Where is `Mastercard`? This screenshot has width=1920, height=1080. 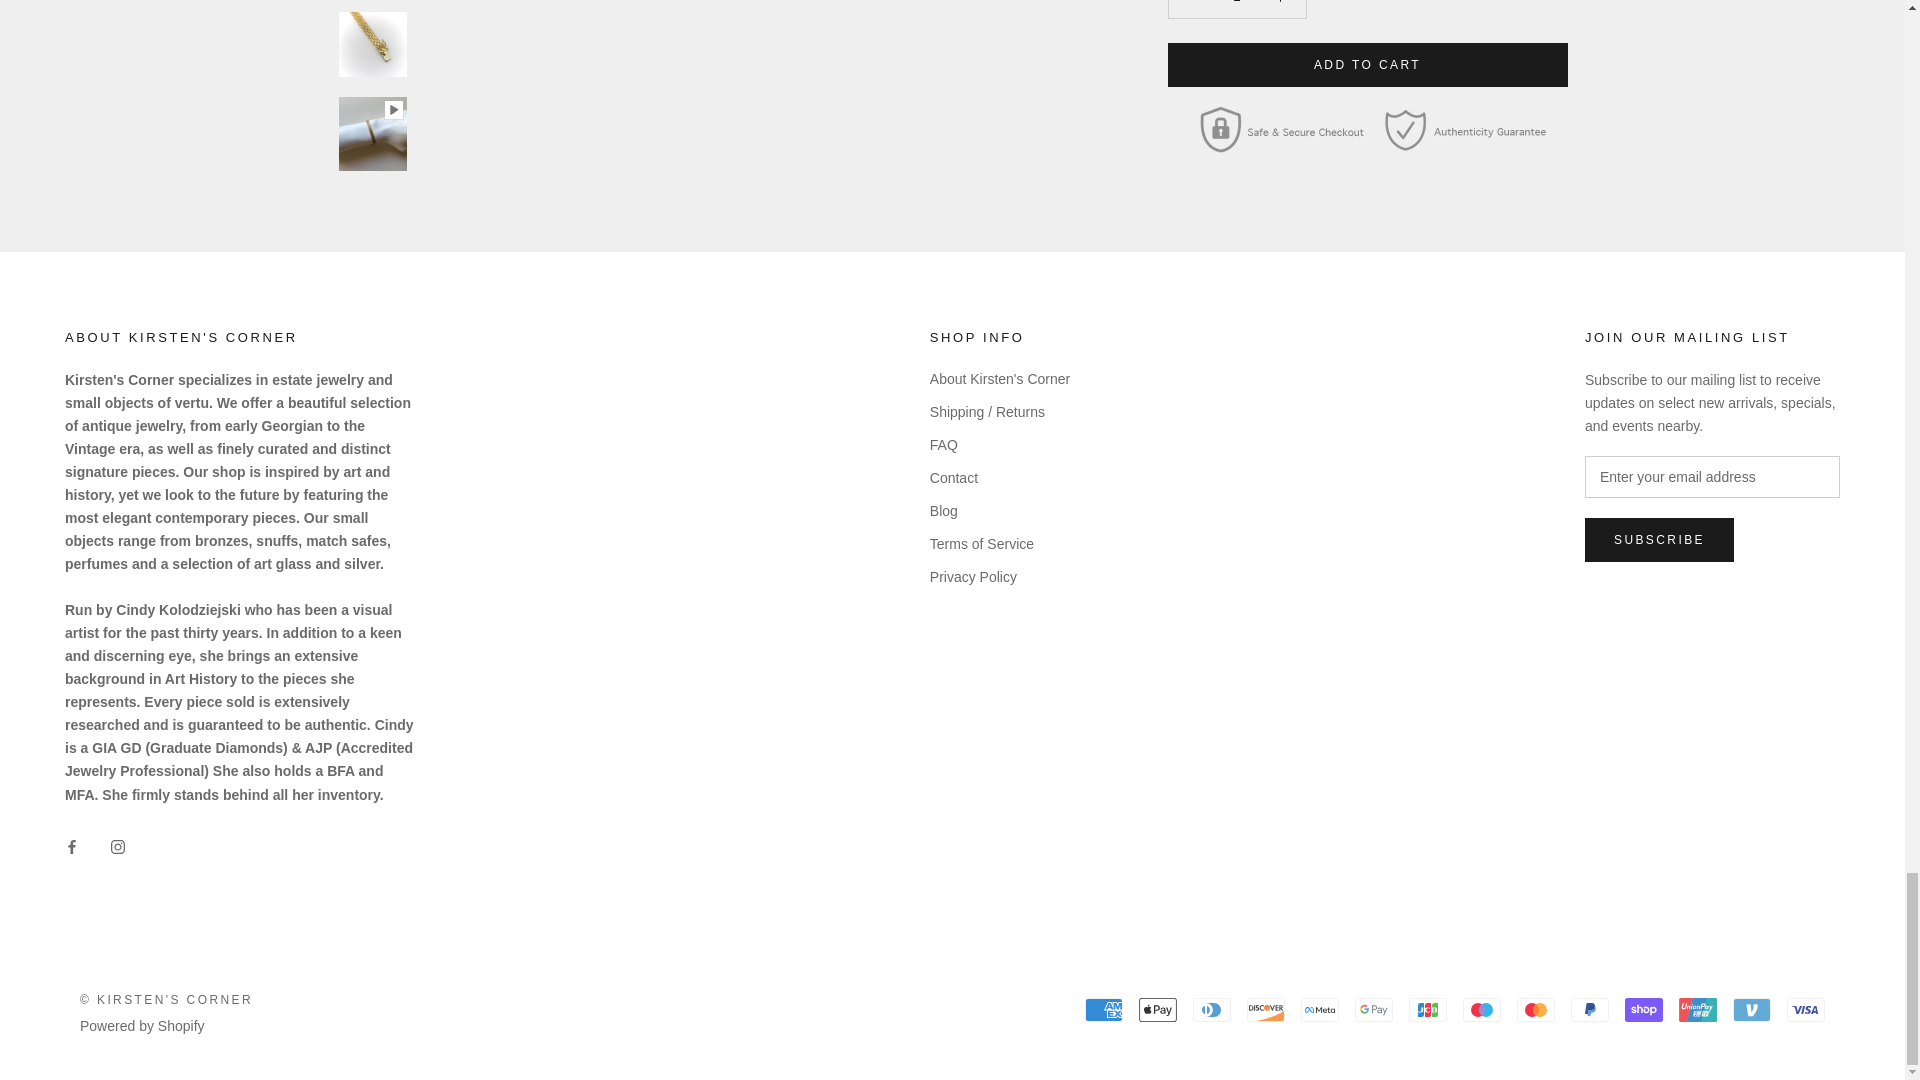 Mastercard is located at coordinates (1536, 1009).